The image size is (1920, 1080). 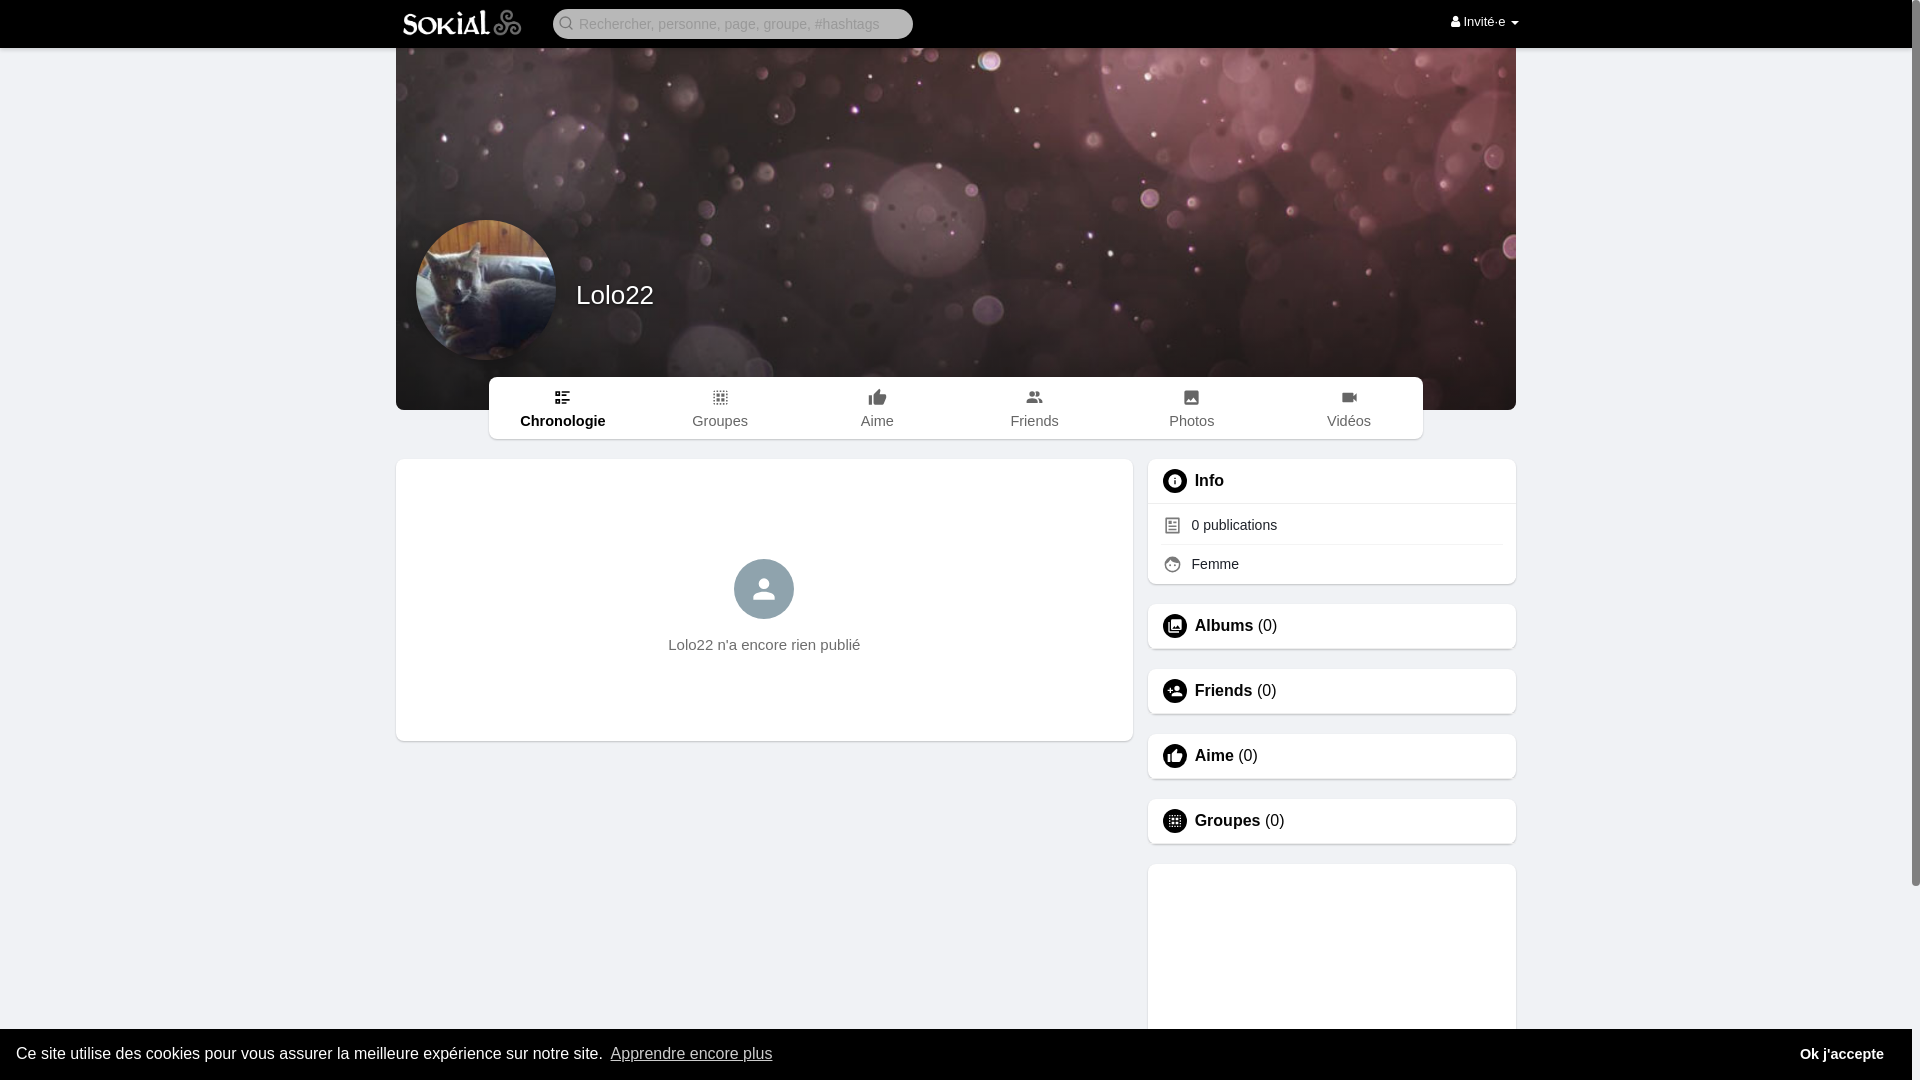 I want to click on Apprendre encore plus, so click(x=691, y=1054).